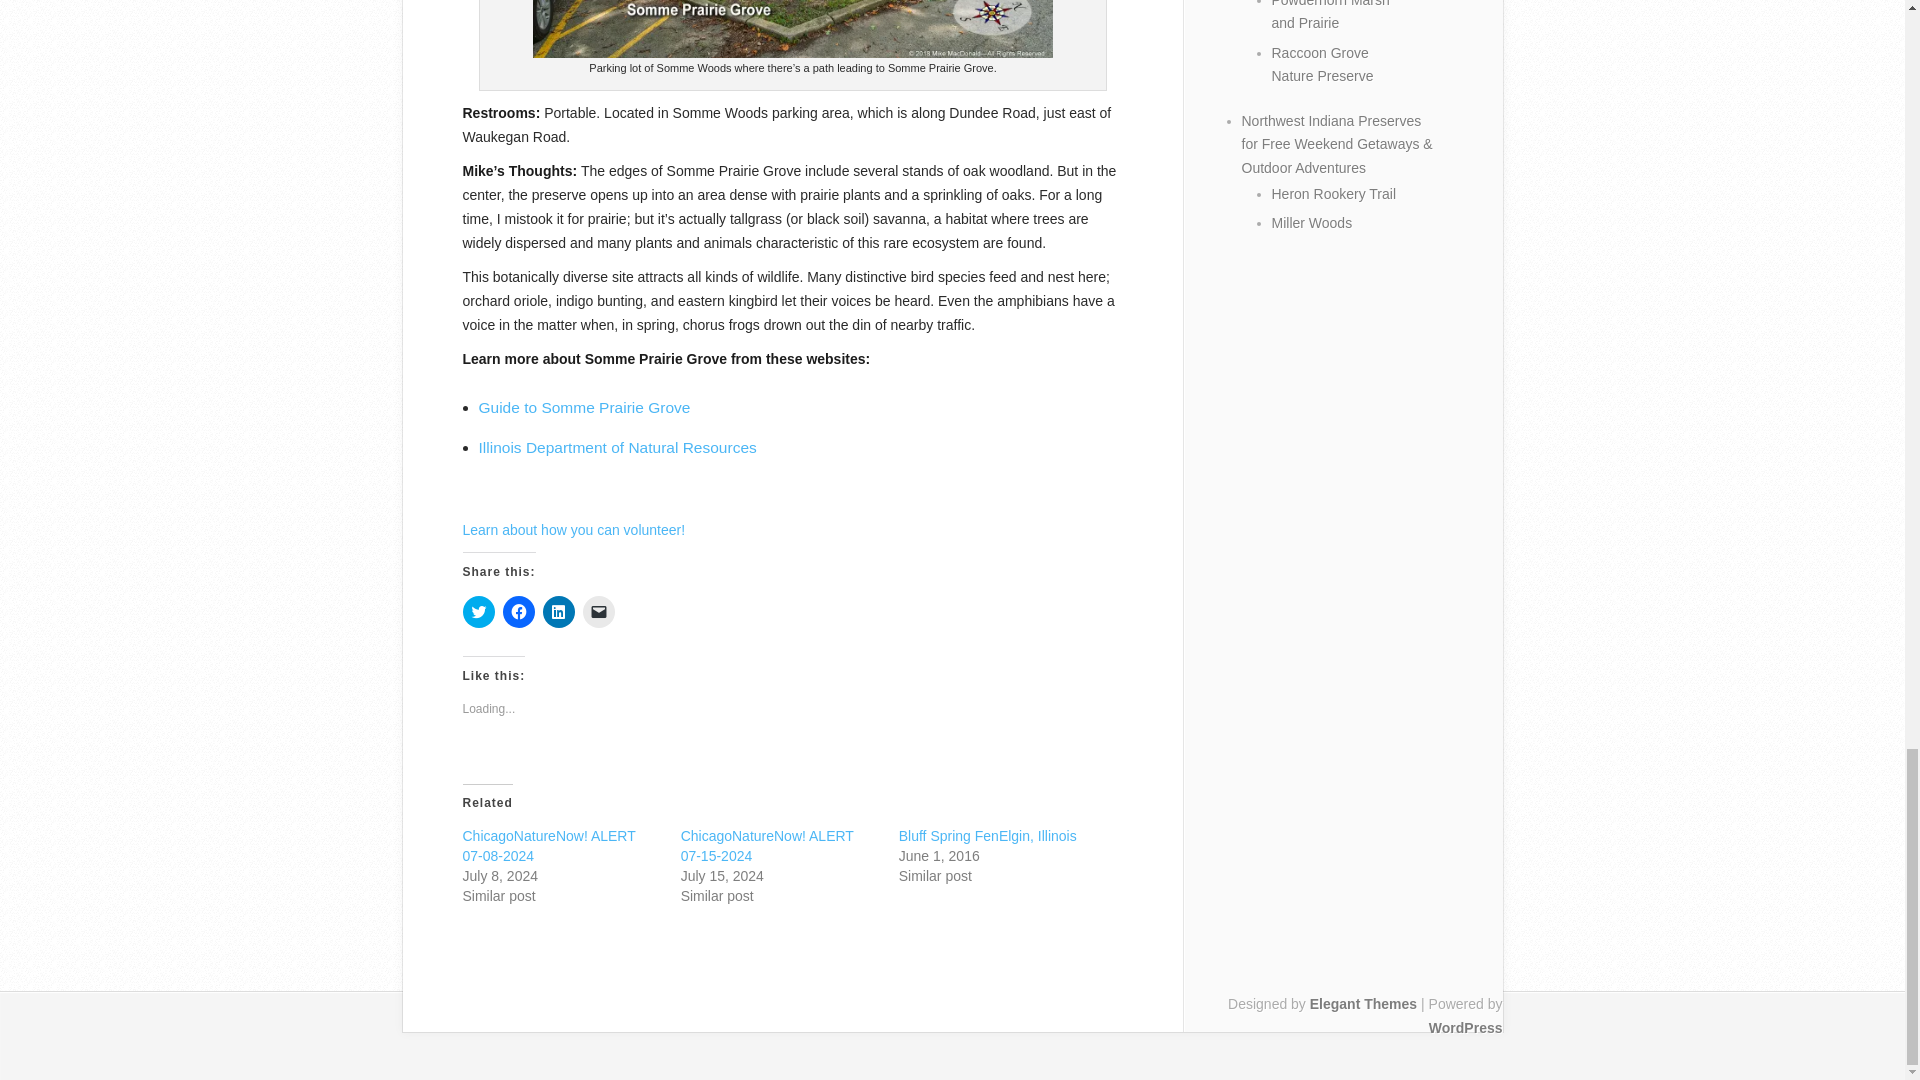 The width and height of the screenshot is (1920, 1080). Describe the element at coordinates (548, 846) in the screenshot. I see `ChicagoNatureNow! ALERT 07-08-2024` at that location.